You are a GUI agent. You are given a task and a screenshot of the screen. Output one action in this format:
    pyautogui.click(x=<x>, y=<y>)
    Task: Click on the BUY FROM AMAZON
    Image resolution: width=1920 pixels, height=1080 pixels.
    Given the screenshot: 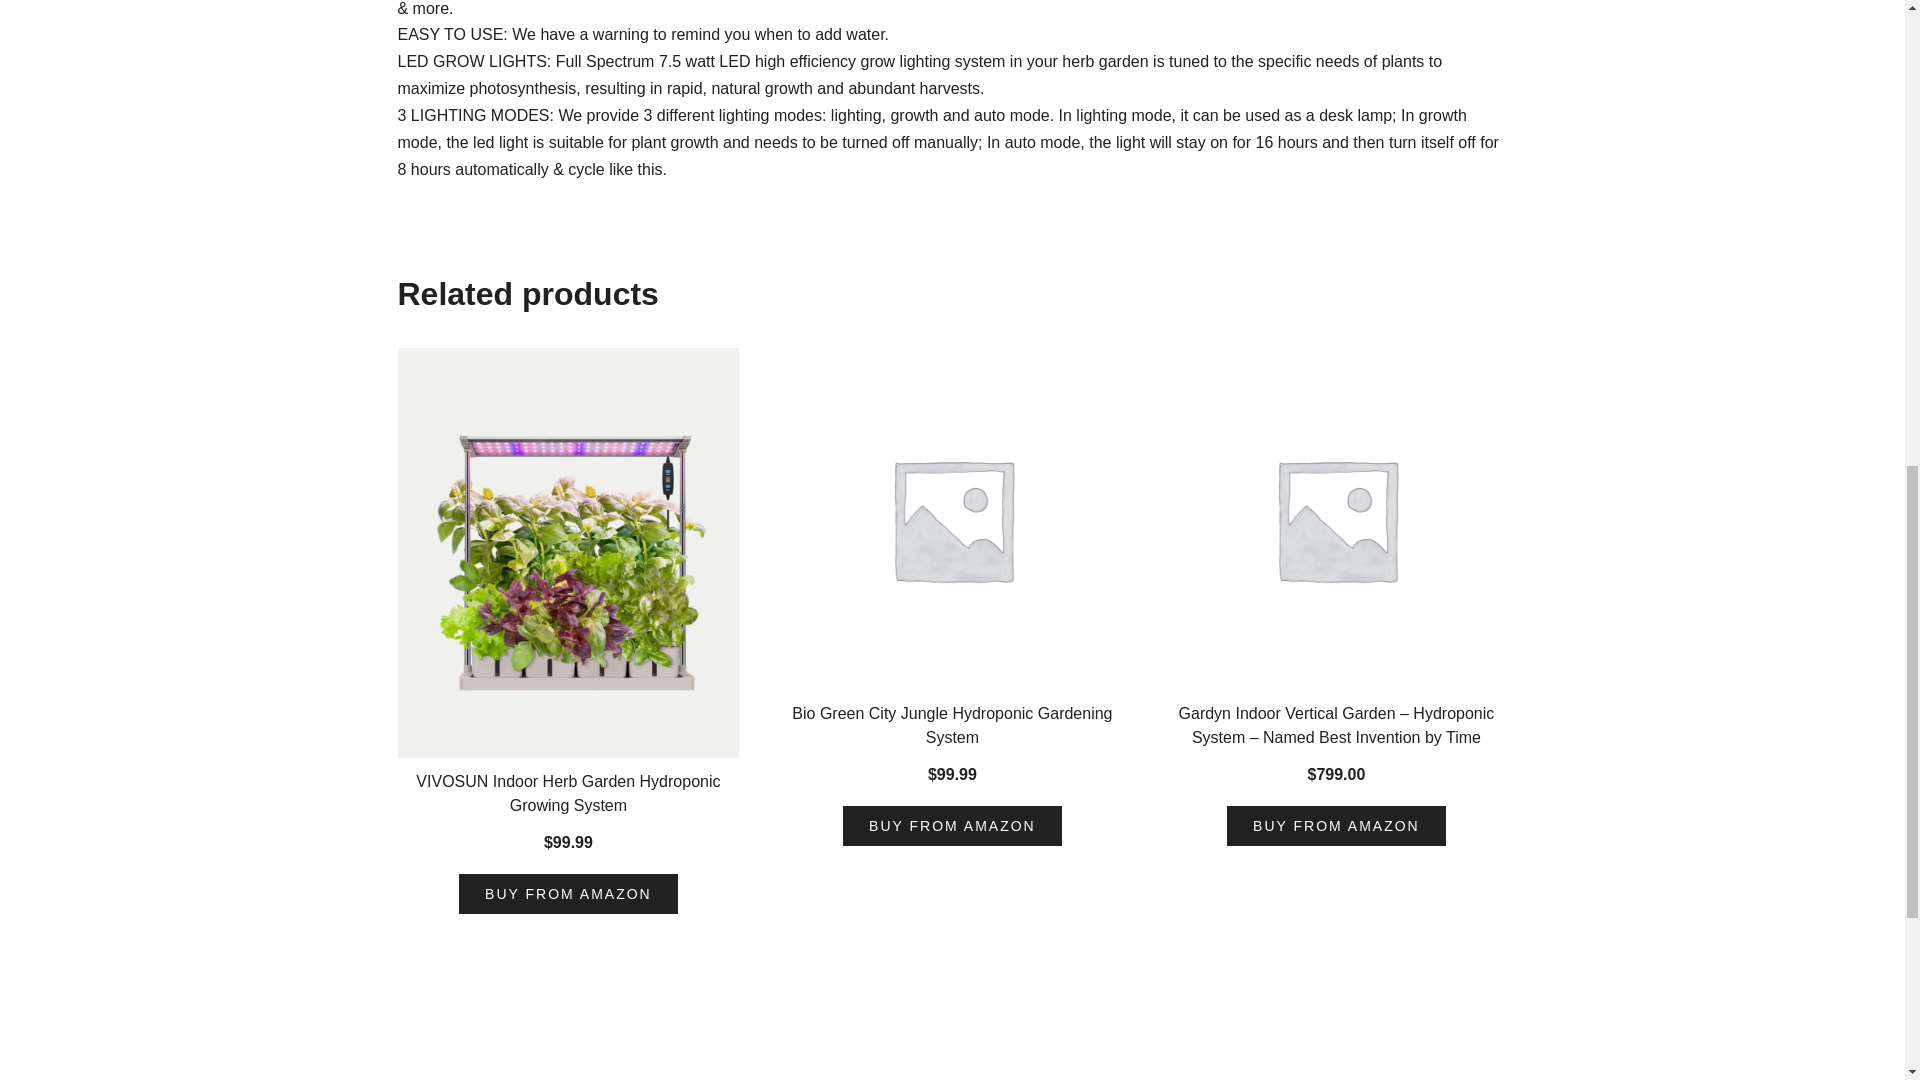 What is the action you would take?
    pyautogui.click(x=1336, y=825)
    